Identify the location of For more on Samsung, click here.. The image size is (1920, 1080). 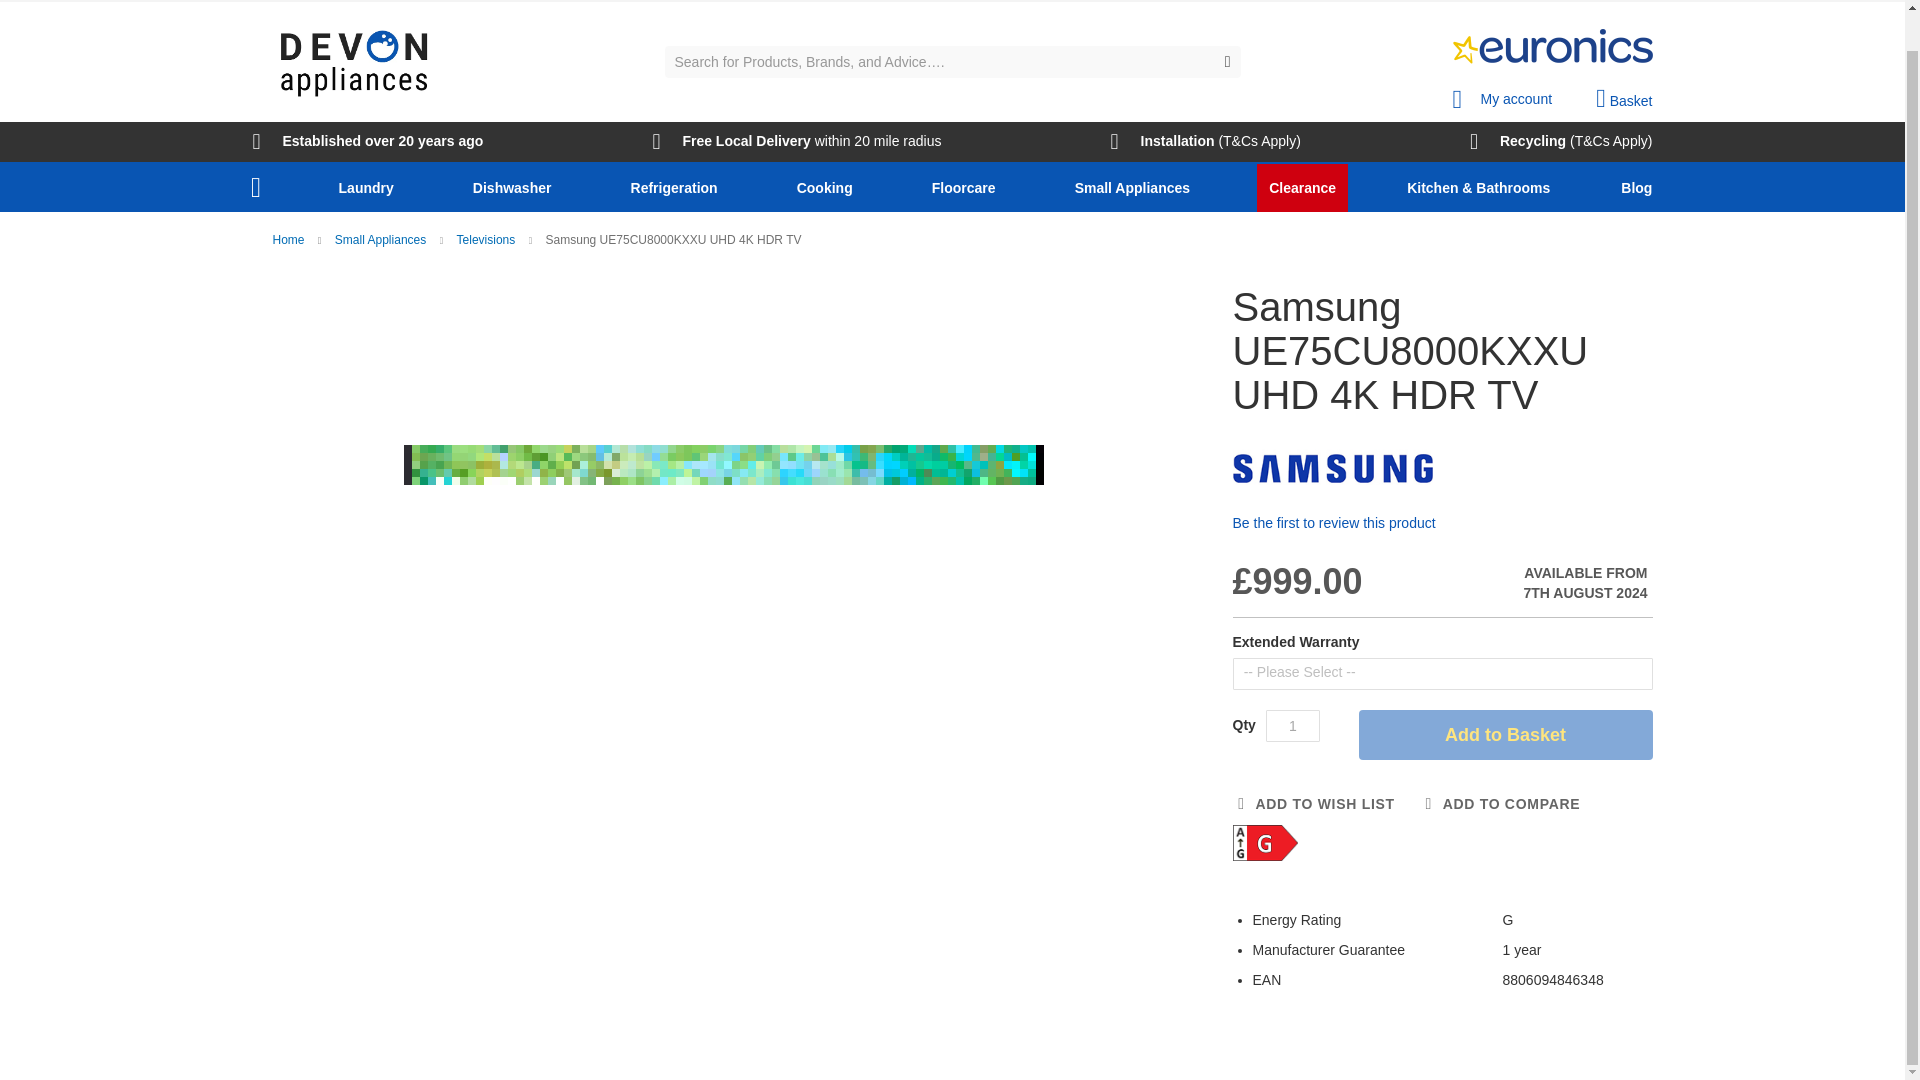
(1332, 468).